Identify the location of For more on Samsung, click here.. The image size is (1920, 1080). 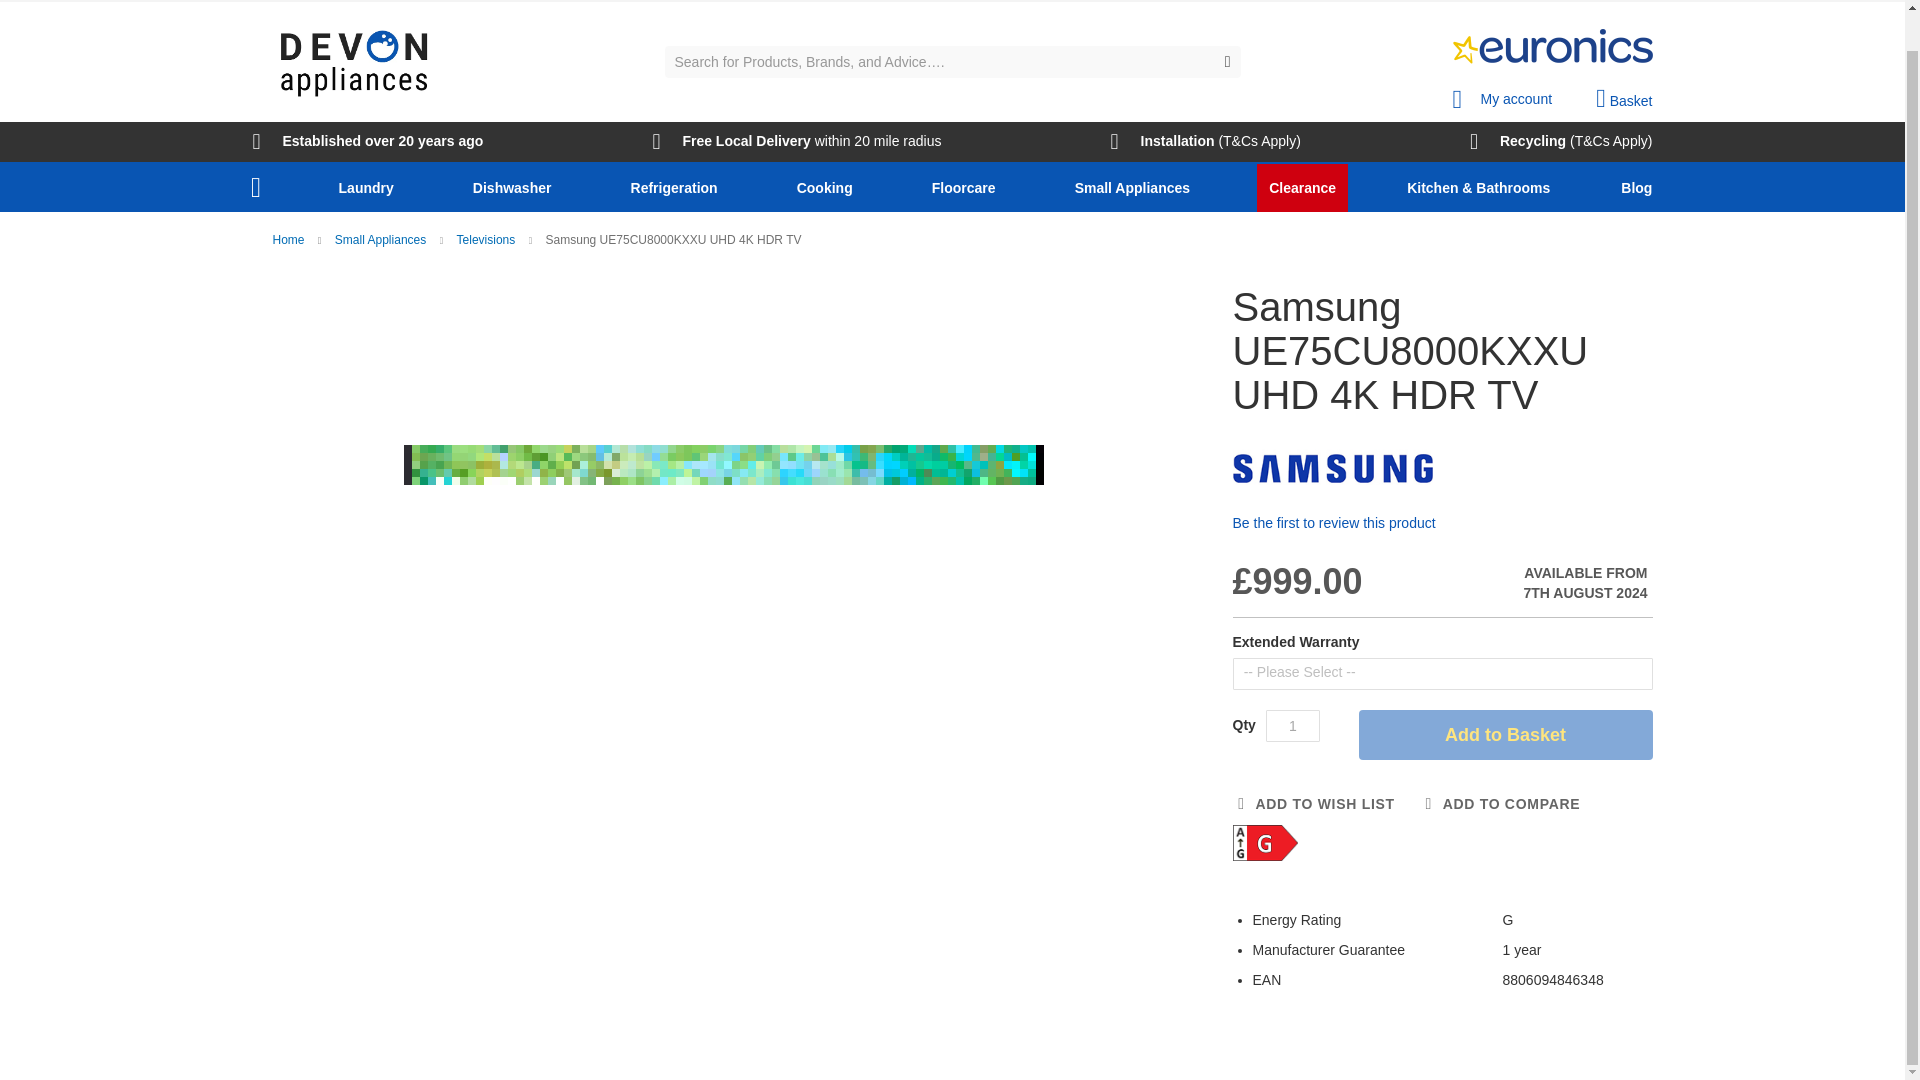
(1332, 468).